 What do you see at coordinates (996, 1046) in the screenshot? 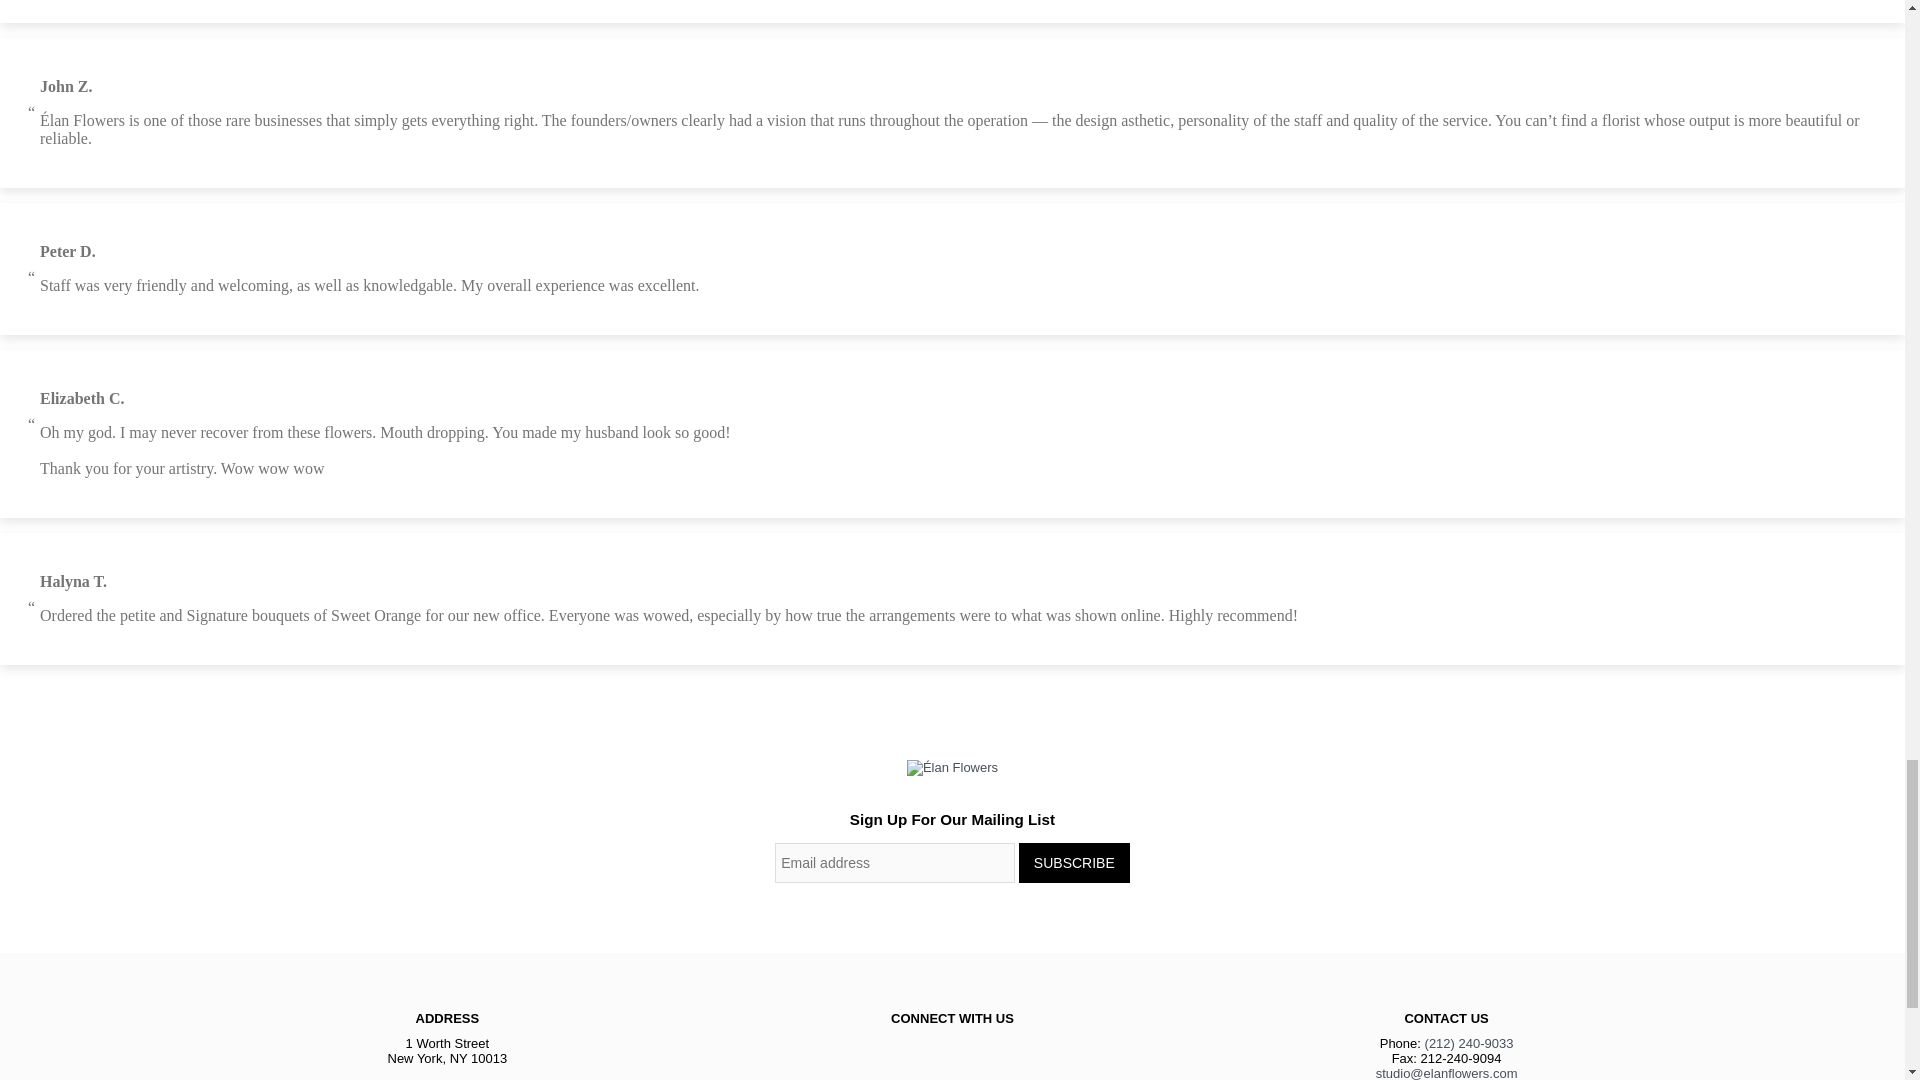
I see `YouTube` at bounding box center [996, 1046].